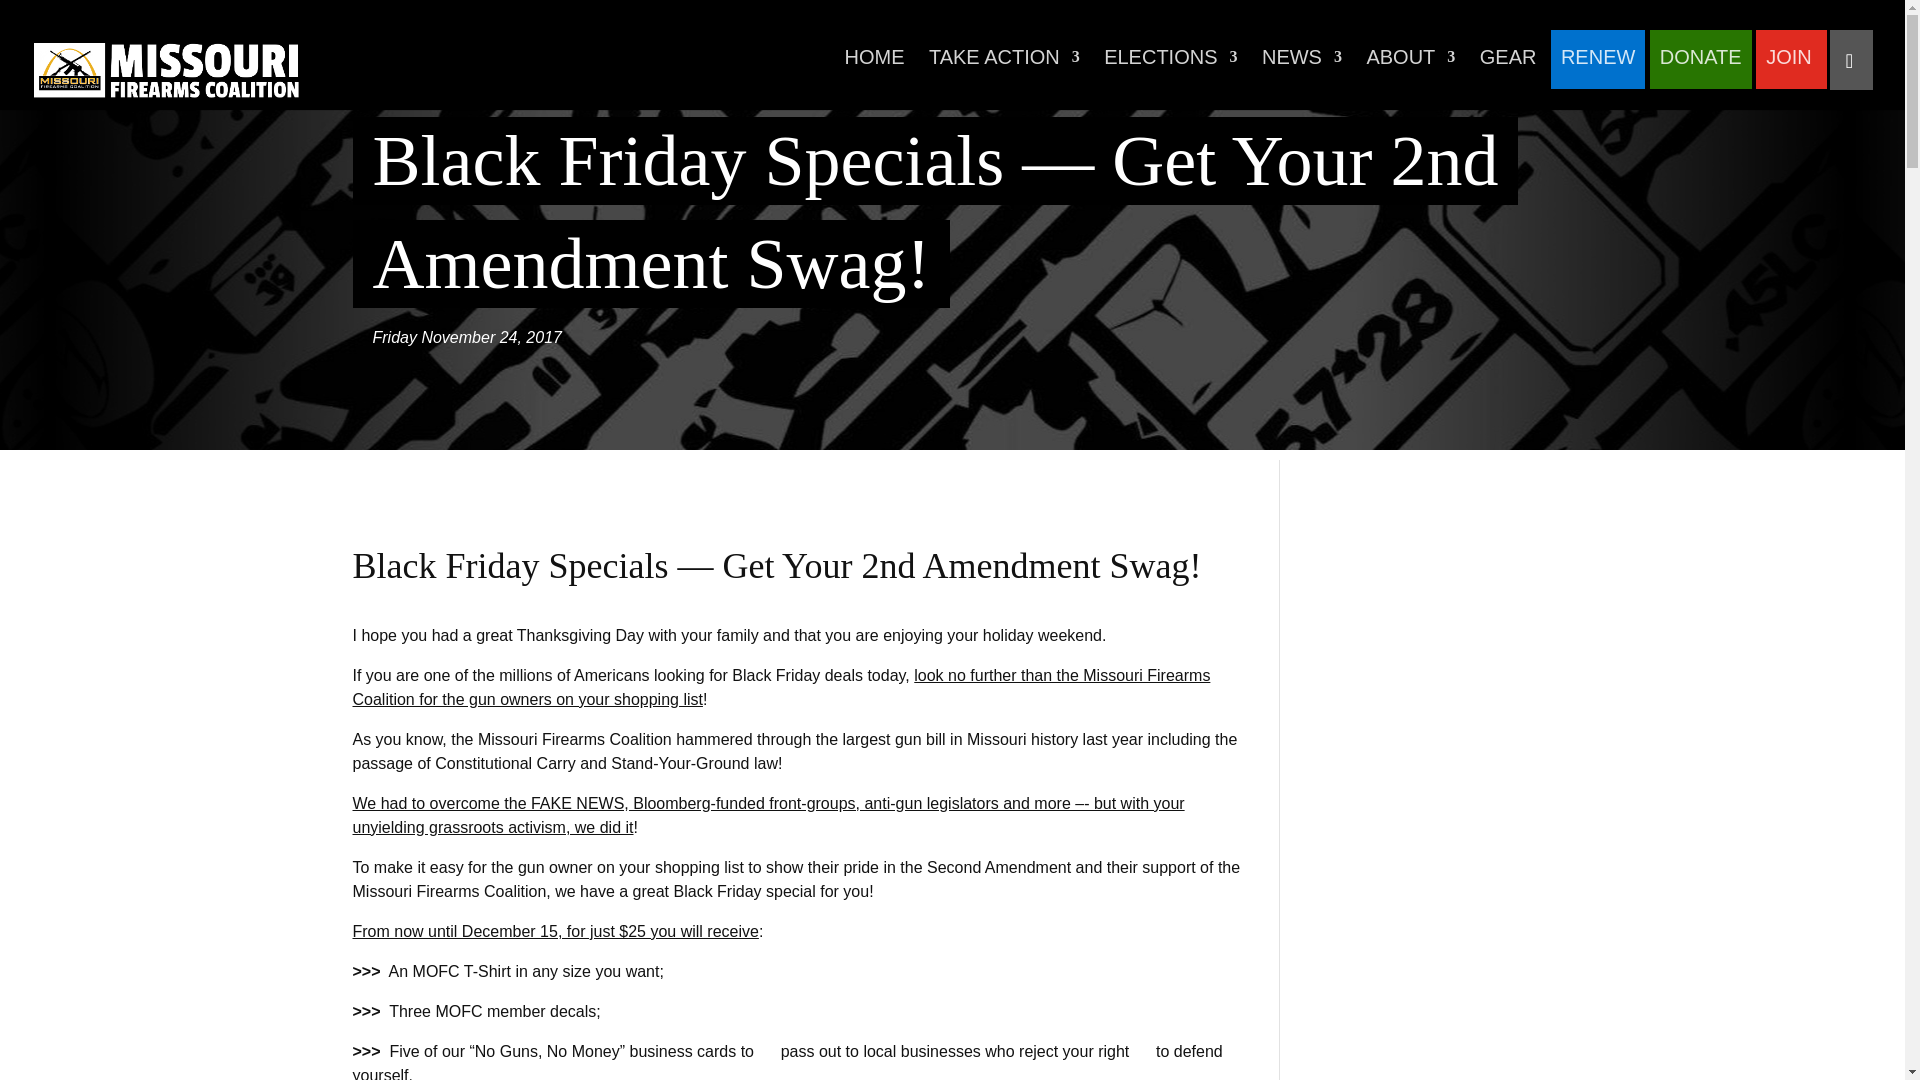 This screenshot has width=1920, height=1080. What do you see at coordinates (1789, 68) in the screenshot?
I see `JOIN` at bounding box center [1789, 68].